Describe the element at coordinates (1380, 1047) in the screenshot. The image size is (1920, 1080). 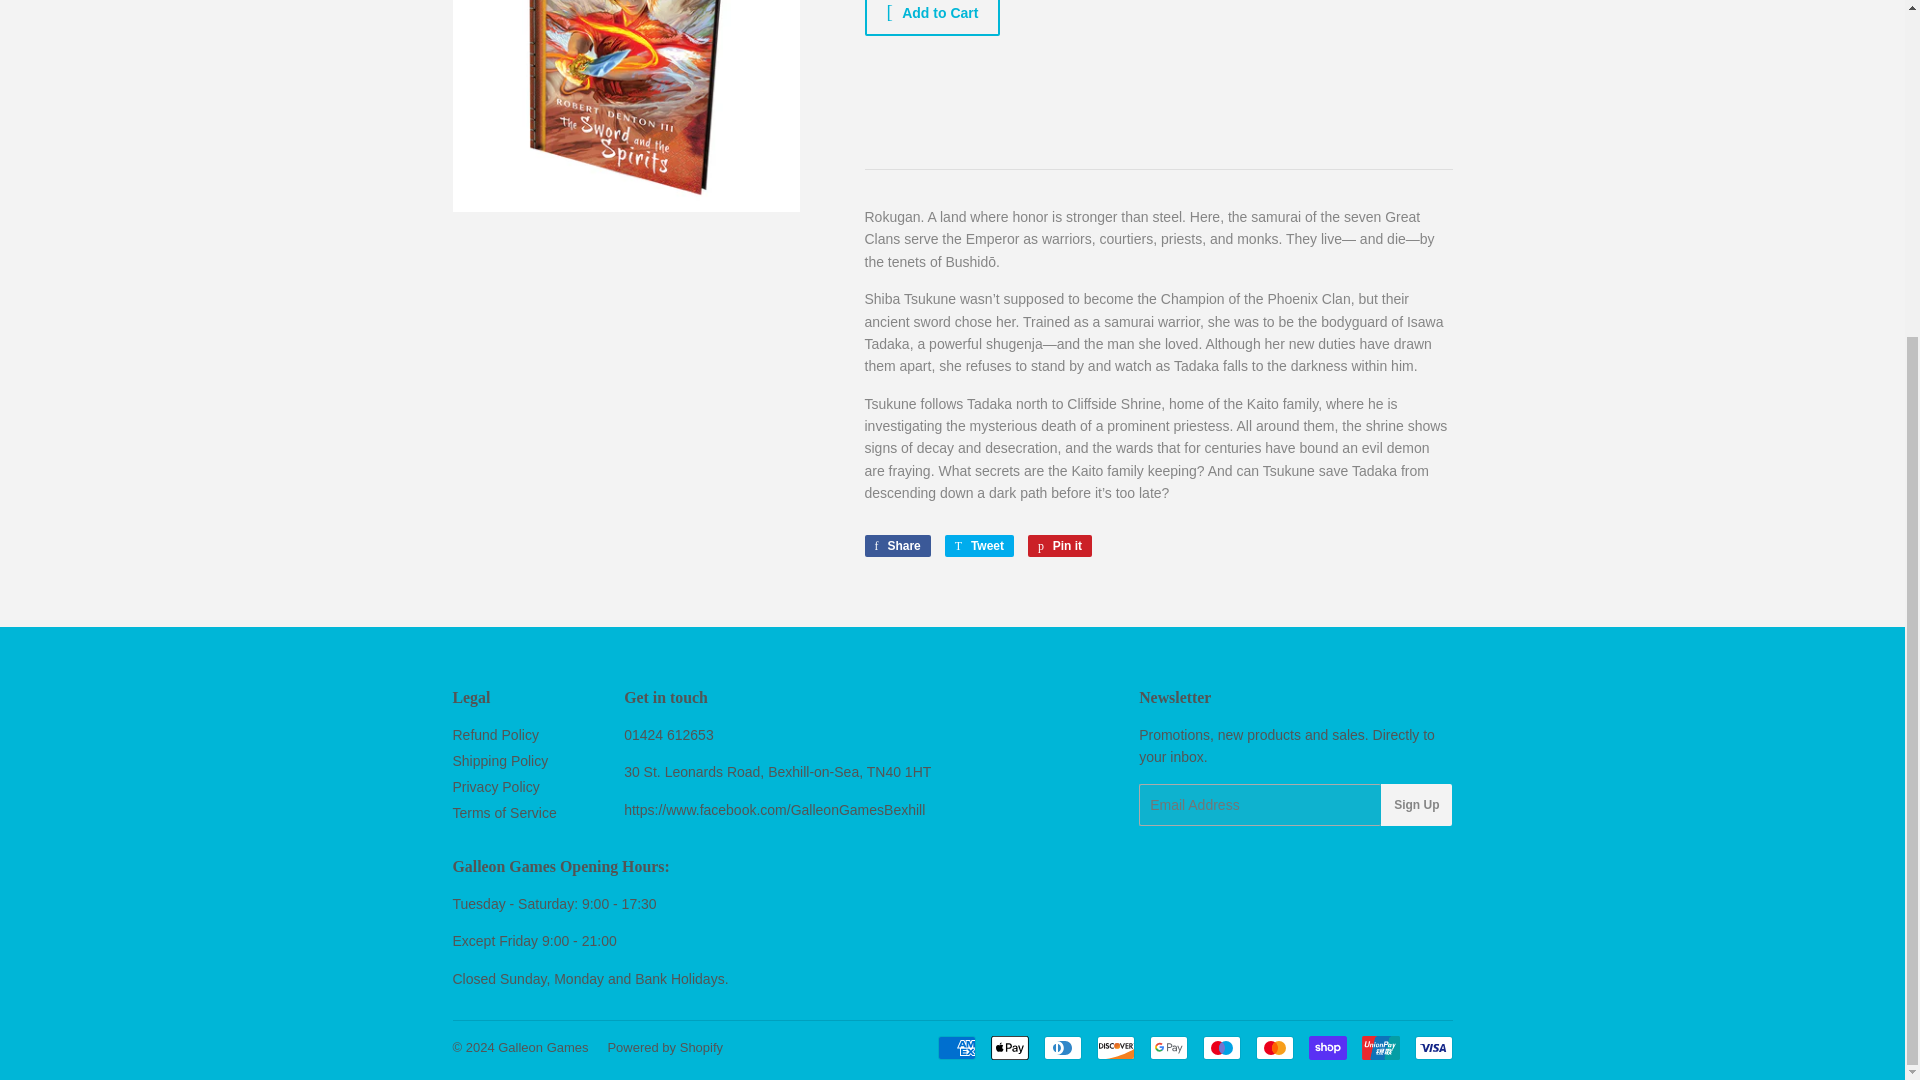
I see `Union Pay` at that location.